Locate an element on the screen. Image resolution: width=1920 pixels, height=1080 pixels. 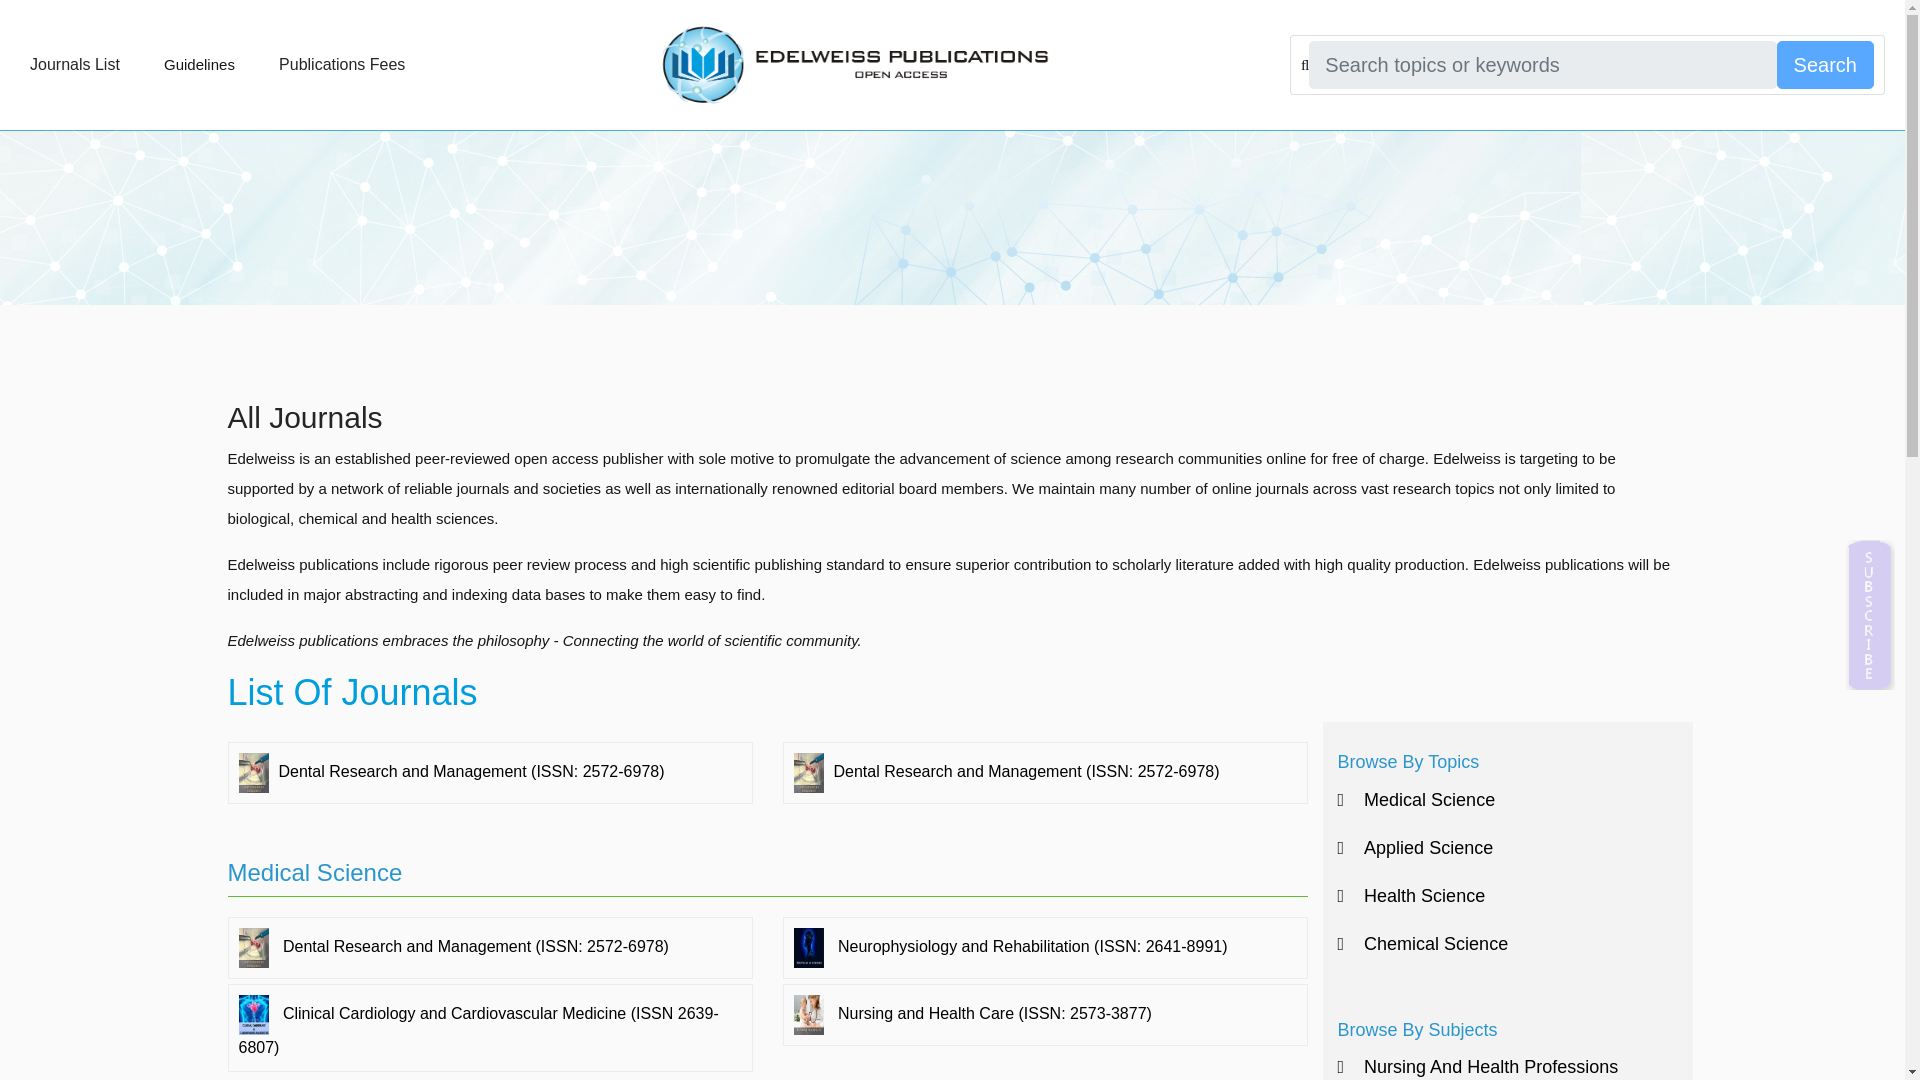
Medical Science is located at coordinates (1416, 800).